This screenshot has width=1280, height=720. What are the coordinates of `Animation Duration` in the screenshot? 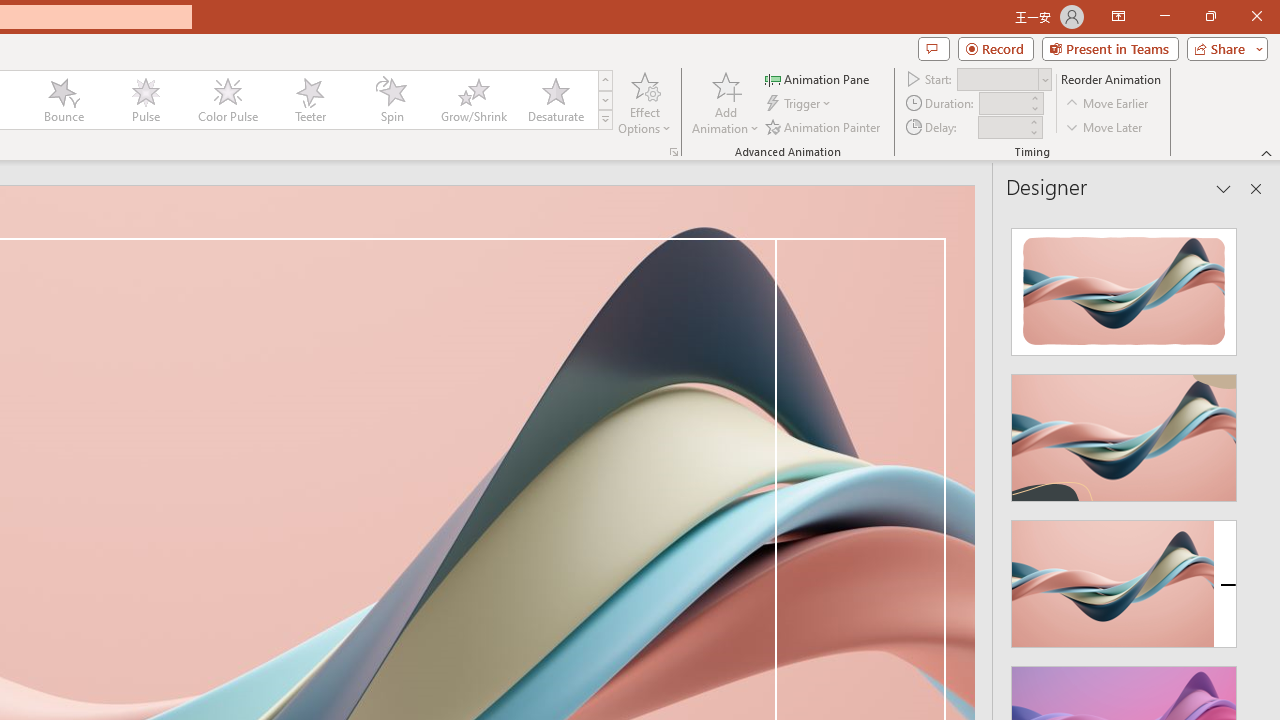 It's located at (1003, 104).